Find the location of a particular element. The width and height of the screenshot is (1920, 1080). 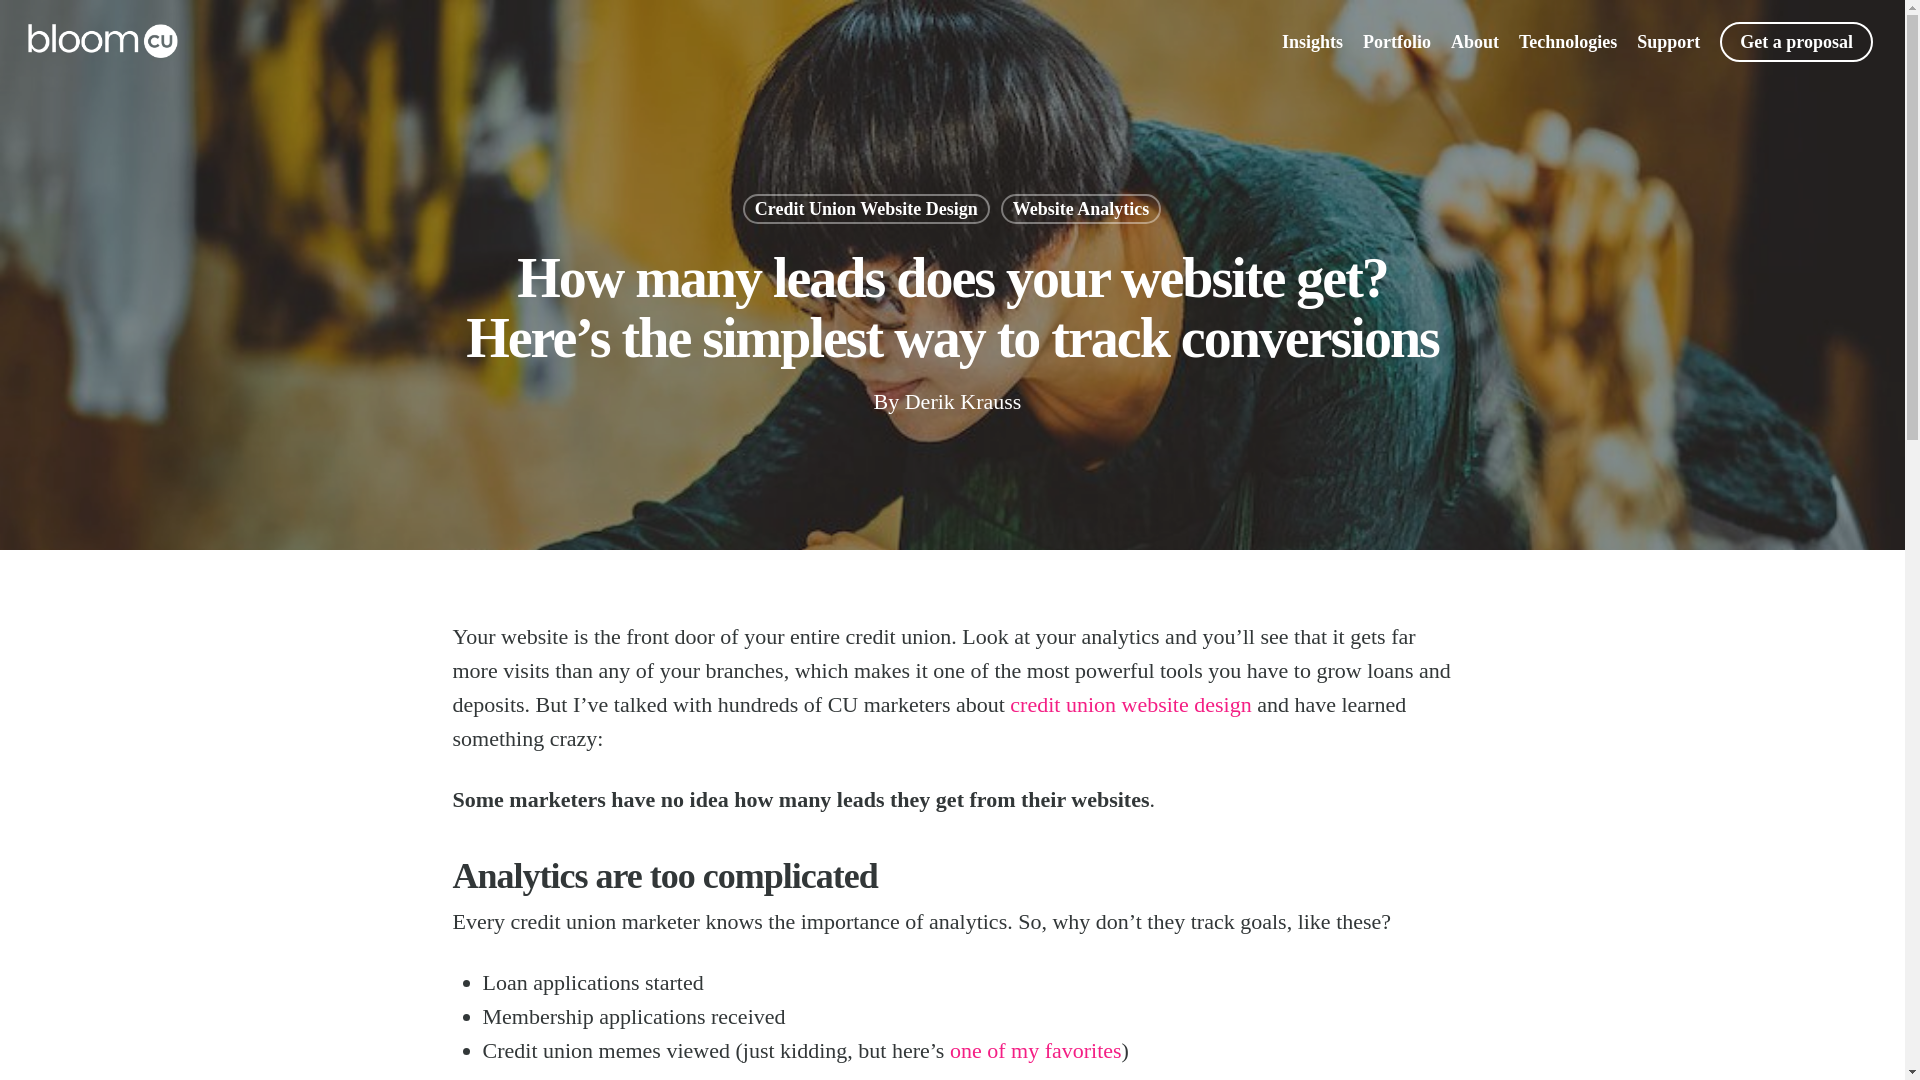

Technologies is located at coordinates (1567, 40).